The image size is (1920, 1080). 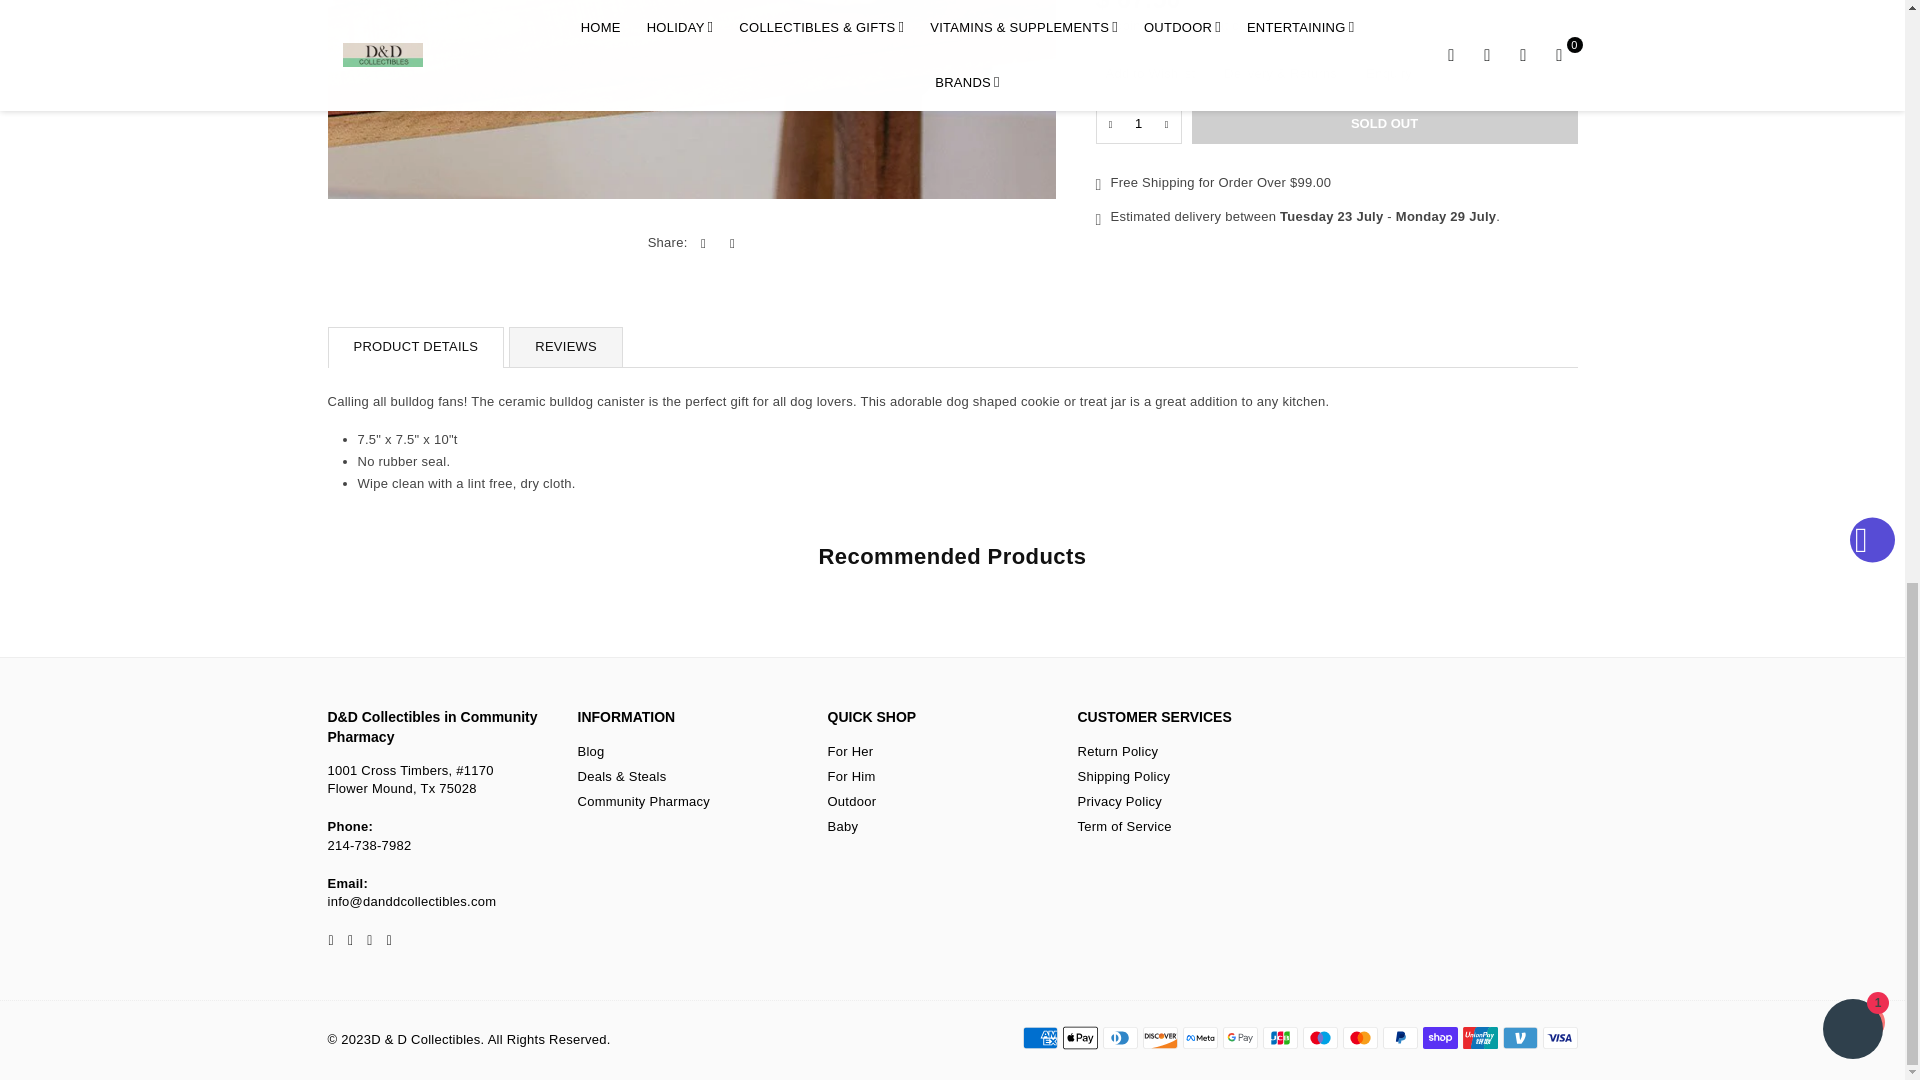 What do you see at coordinates (1200, 1038) in the screenshot?
I see `Meta Pay` at bounding box center [1200, 1038].